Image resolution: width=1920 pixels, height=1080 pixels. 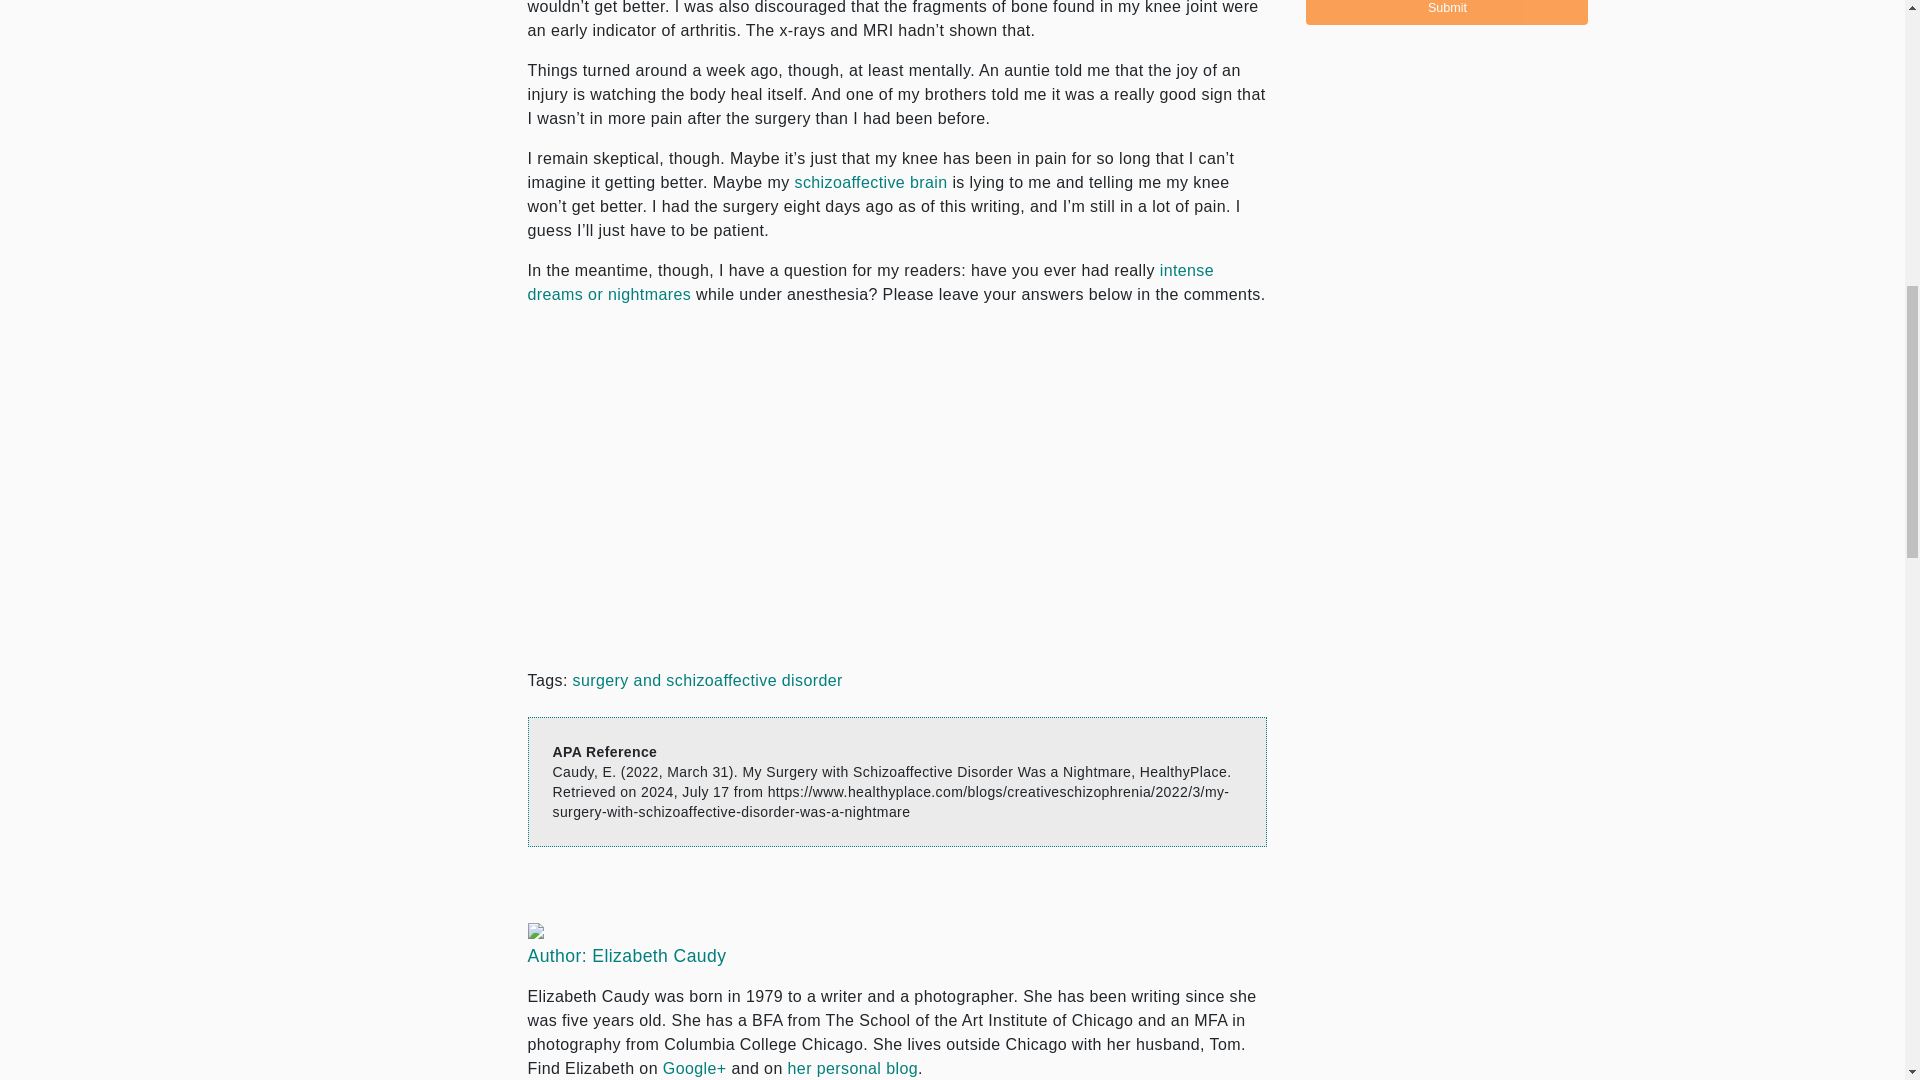 What do you see at coordinates (870, 182) in the screenshot?
I see `Schizophrenia Brain: Impact of Schizophrenia on the Brain` at bounding box center [870, 182].